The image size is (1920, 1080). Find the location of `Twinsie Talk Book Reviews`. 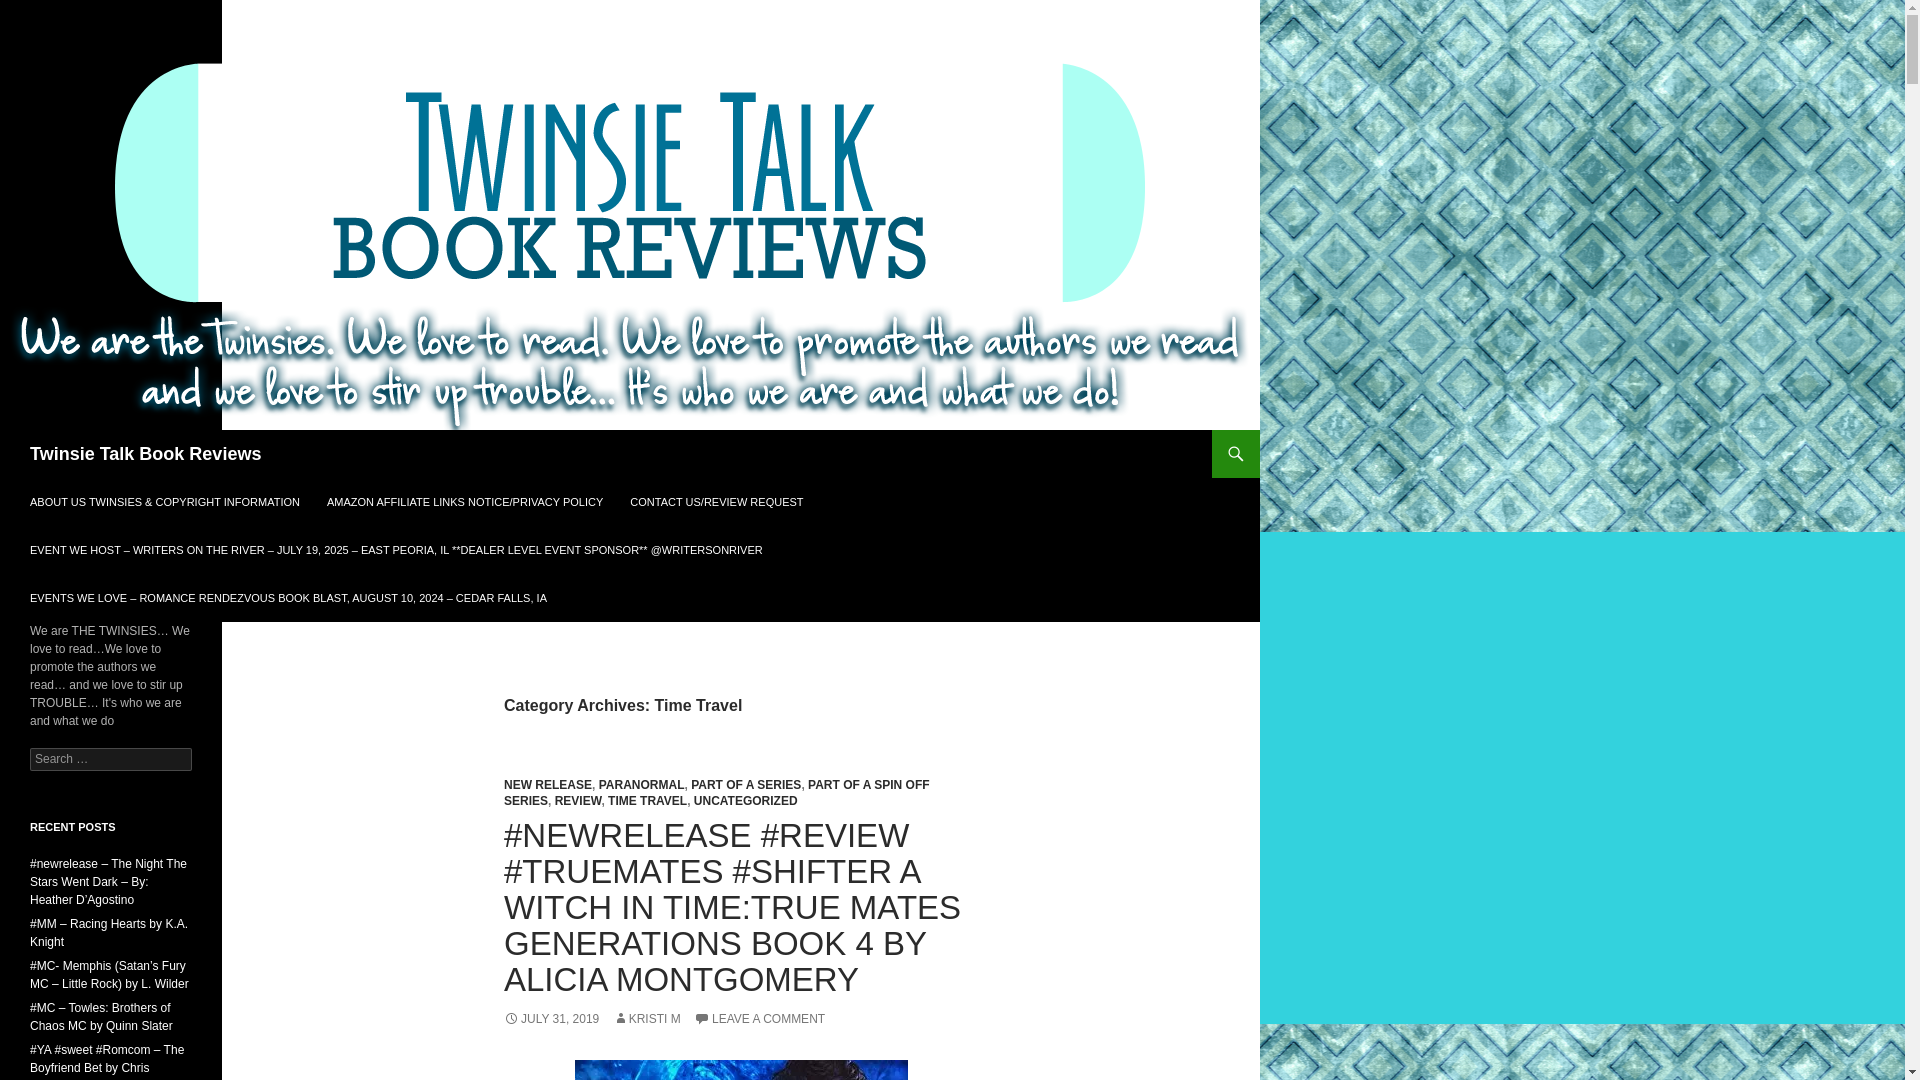

Twinsie Talk Book Reviews is located at coordinates (146, 454).